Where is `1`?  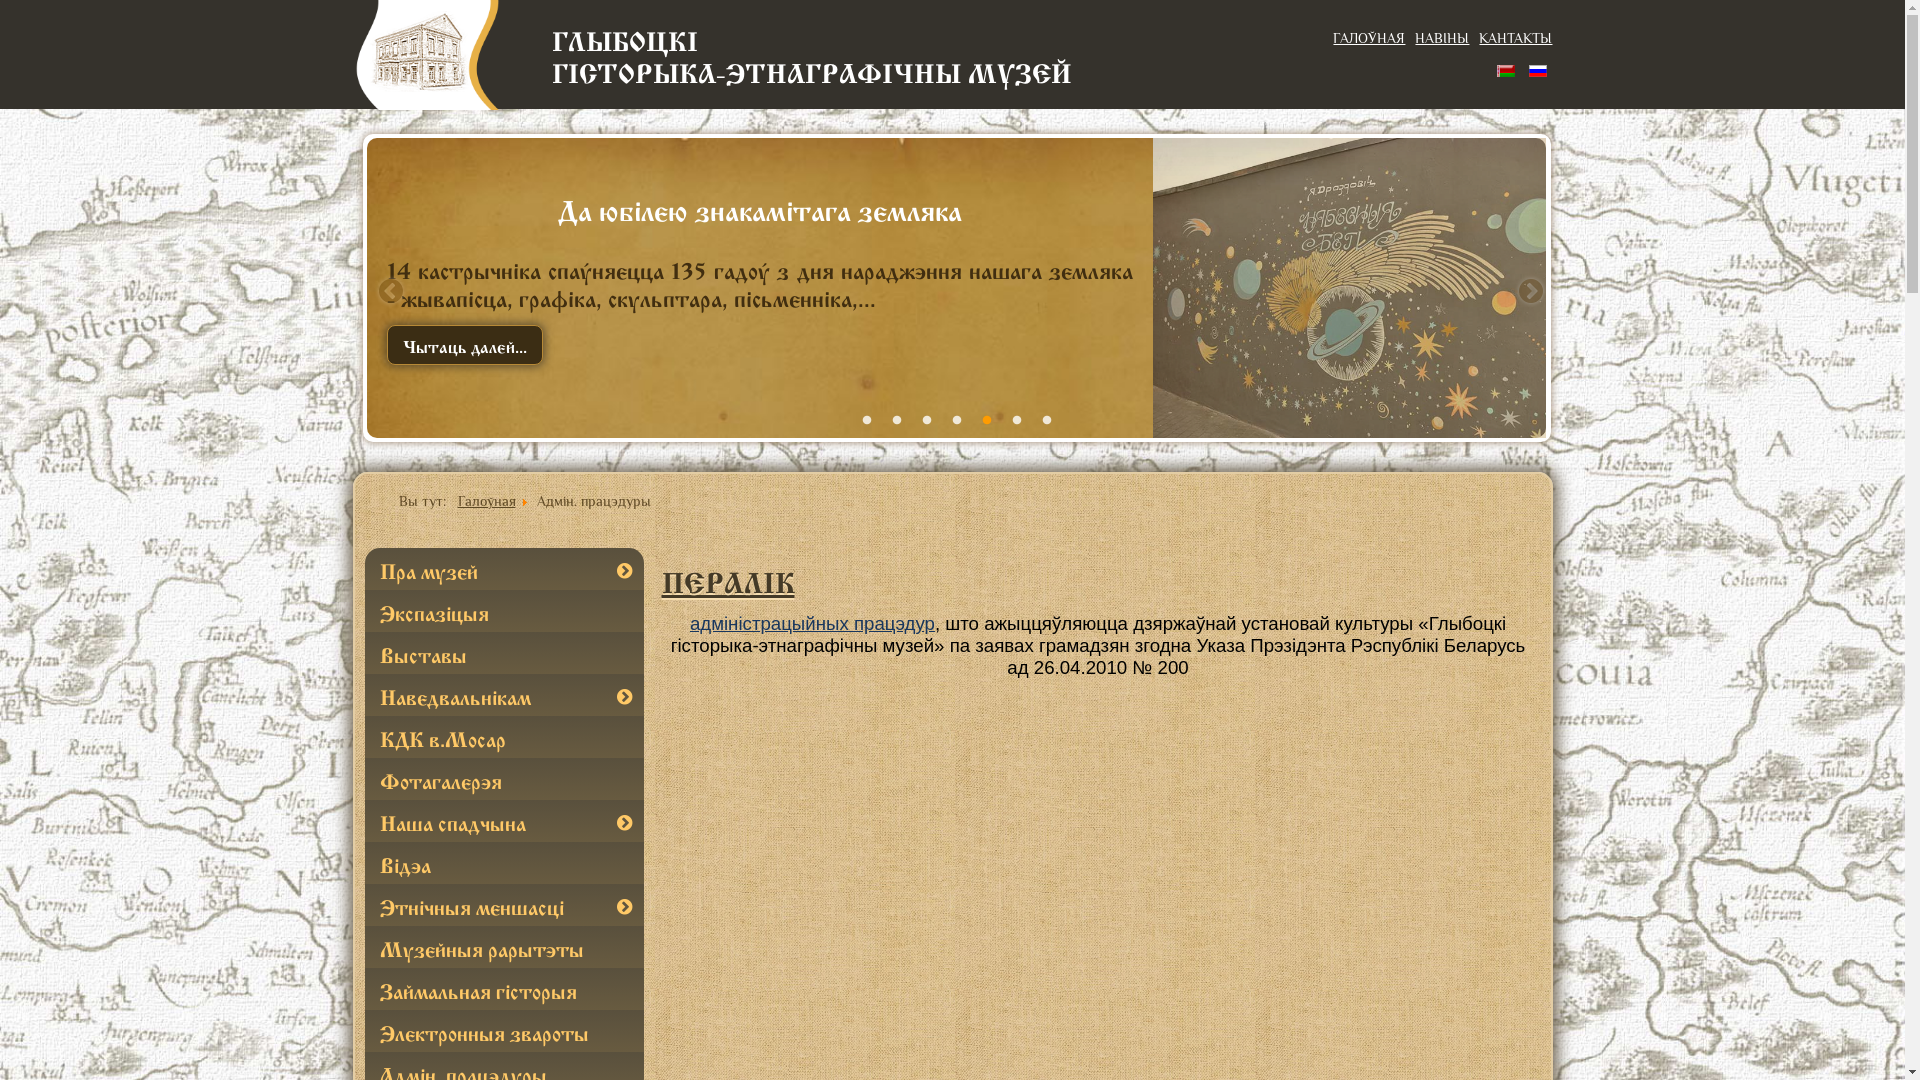 1 is located at coordinates (866, 421).